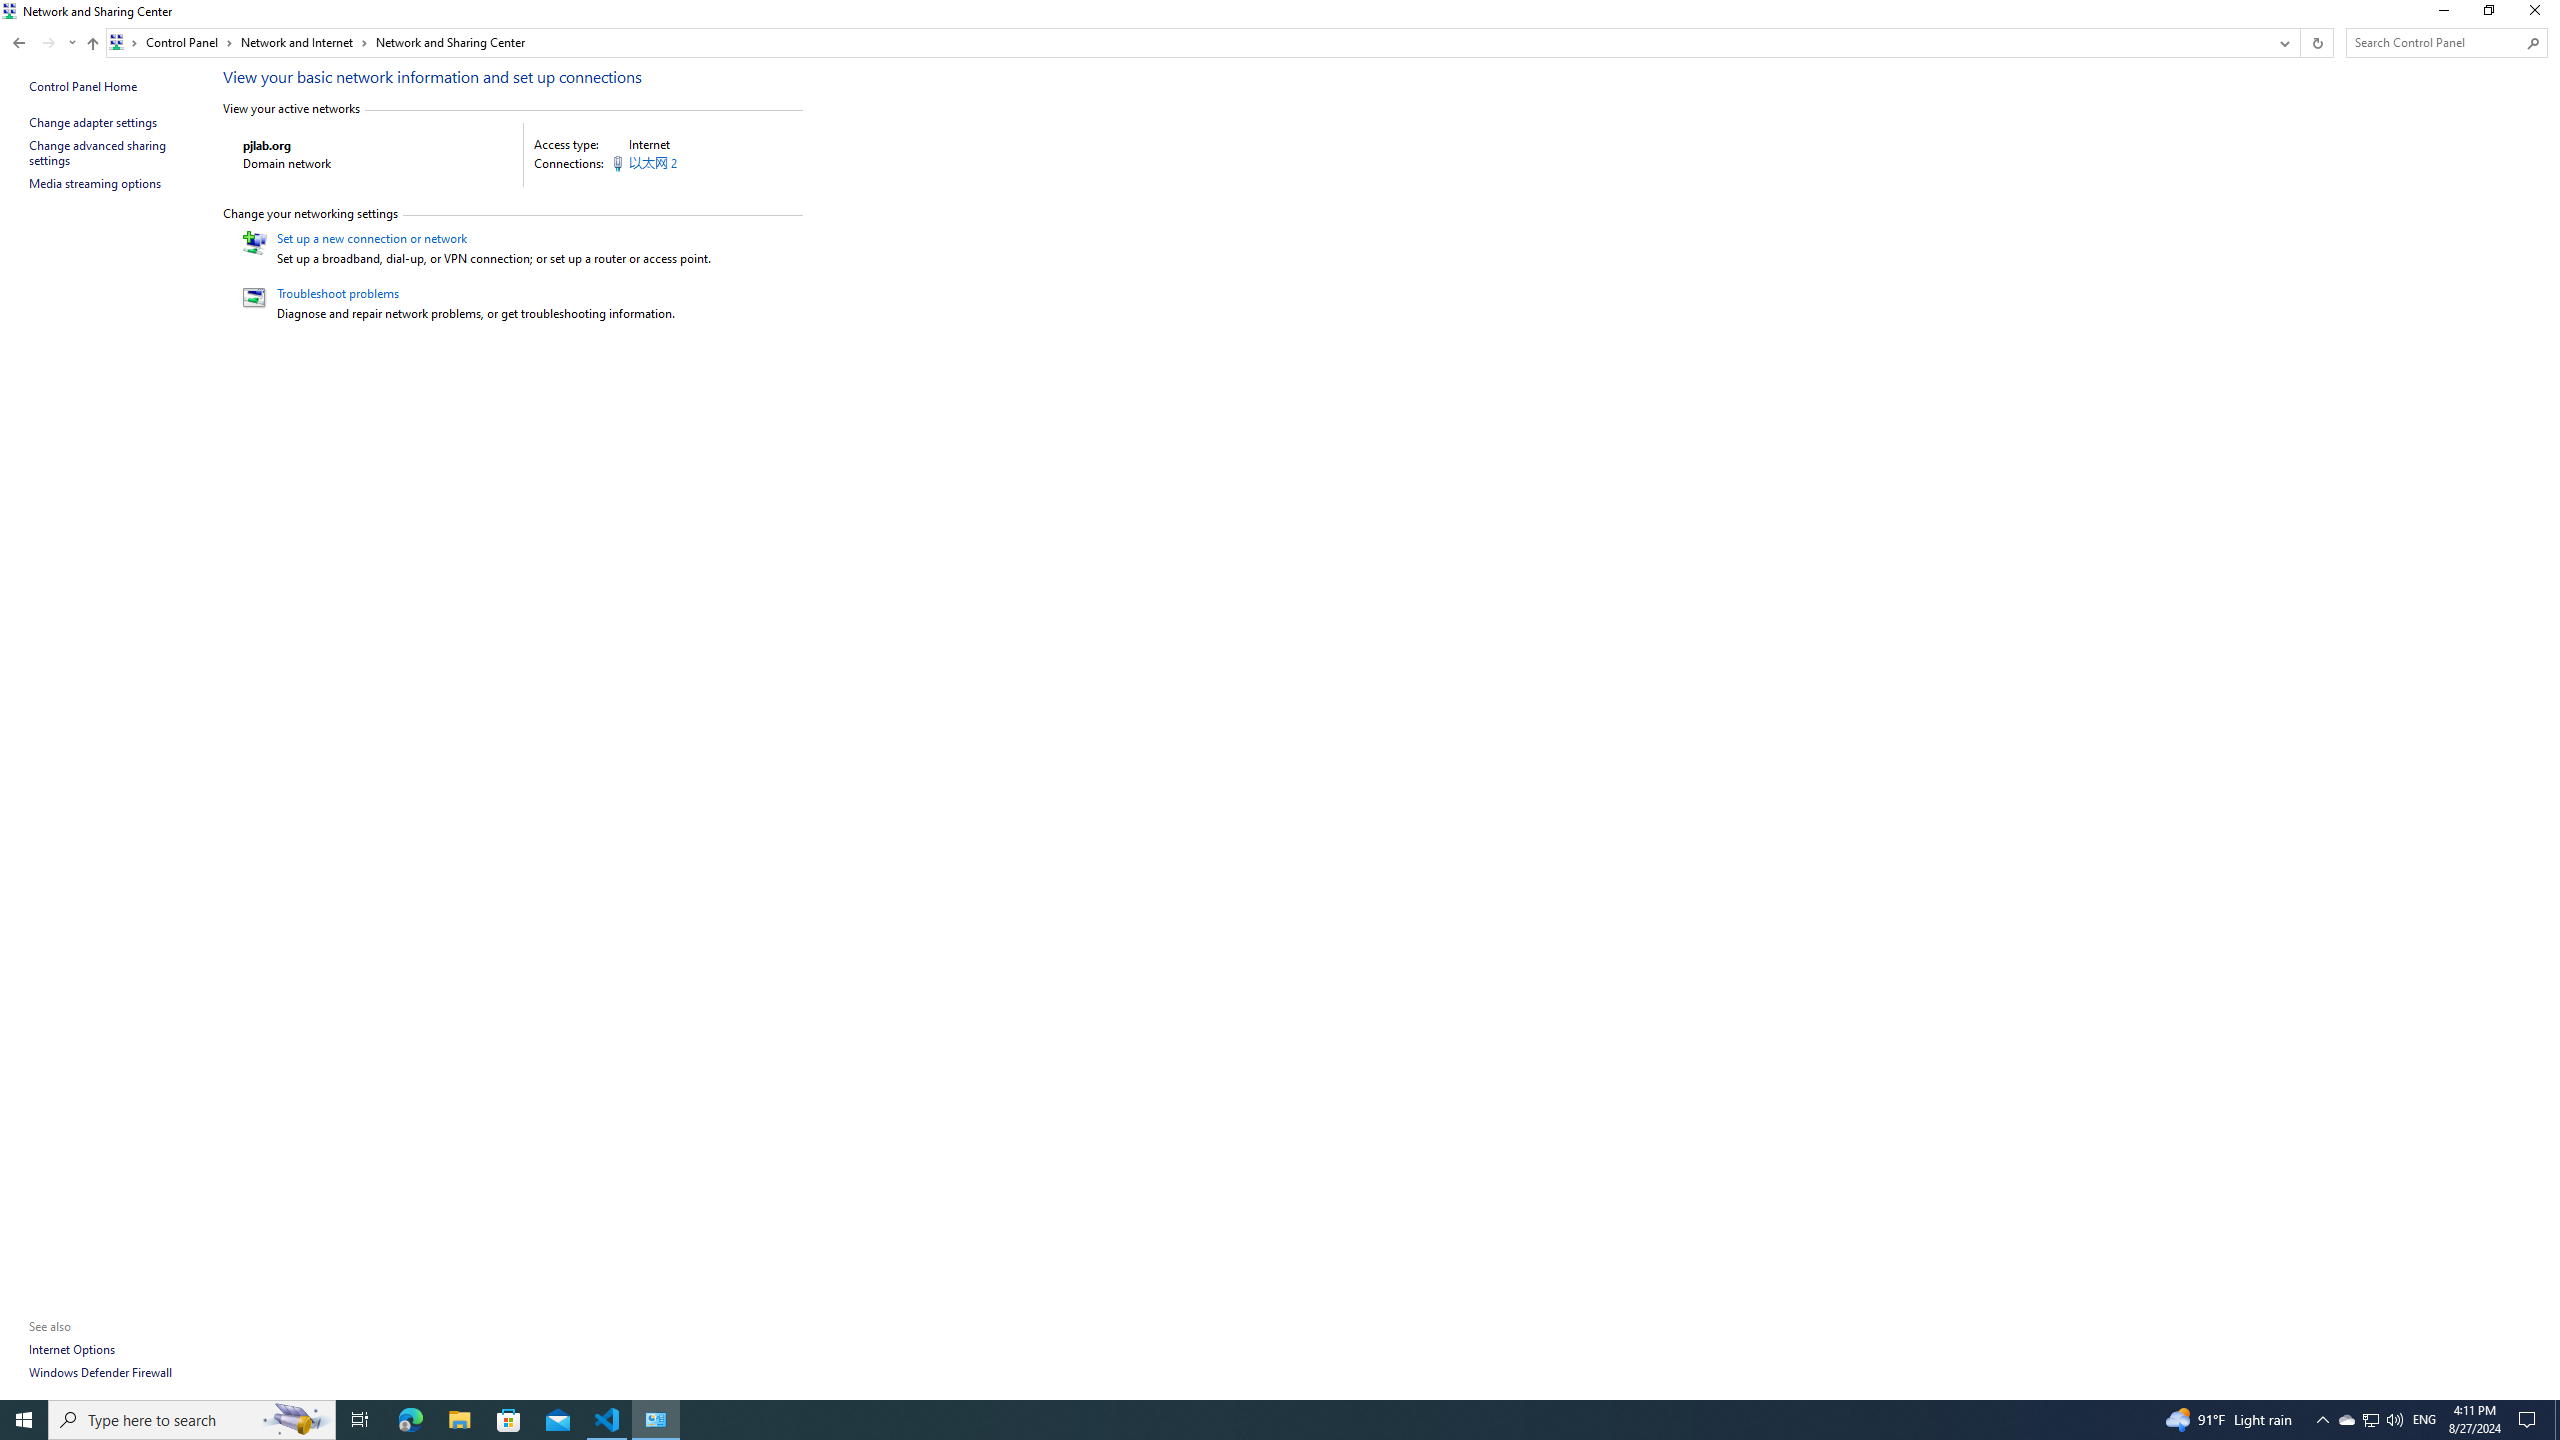 Image resolution: width=2560 pixels, height=1440 pixels. I want to click on Close, so click(2539, 14).